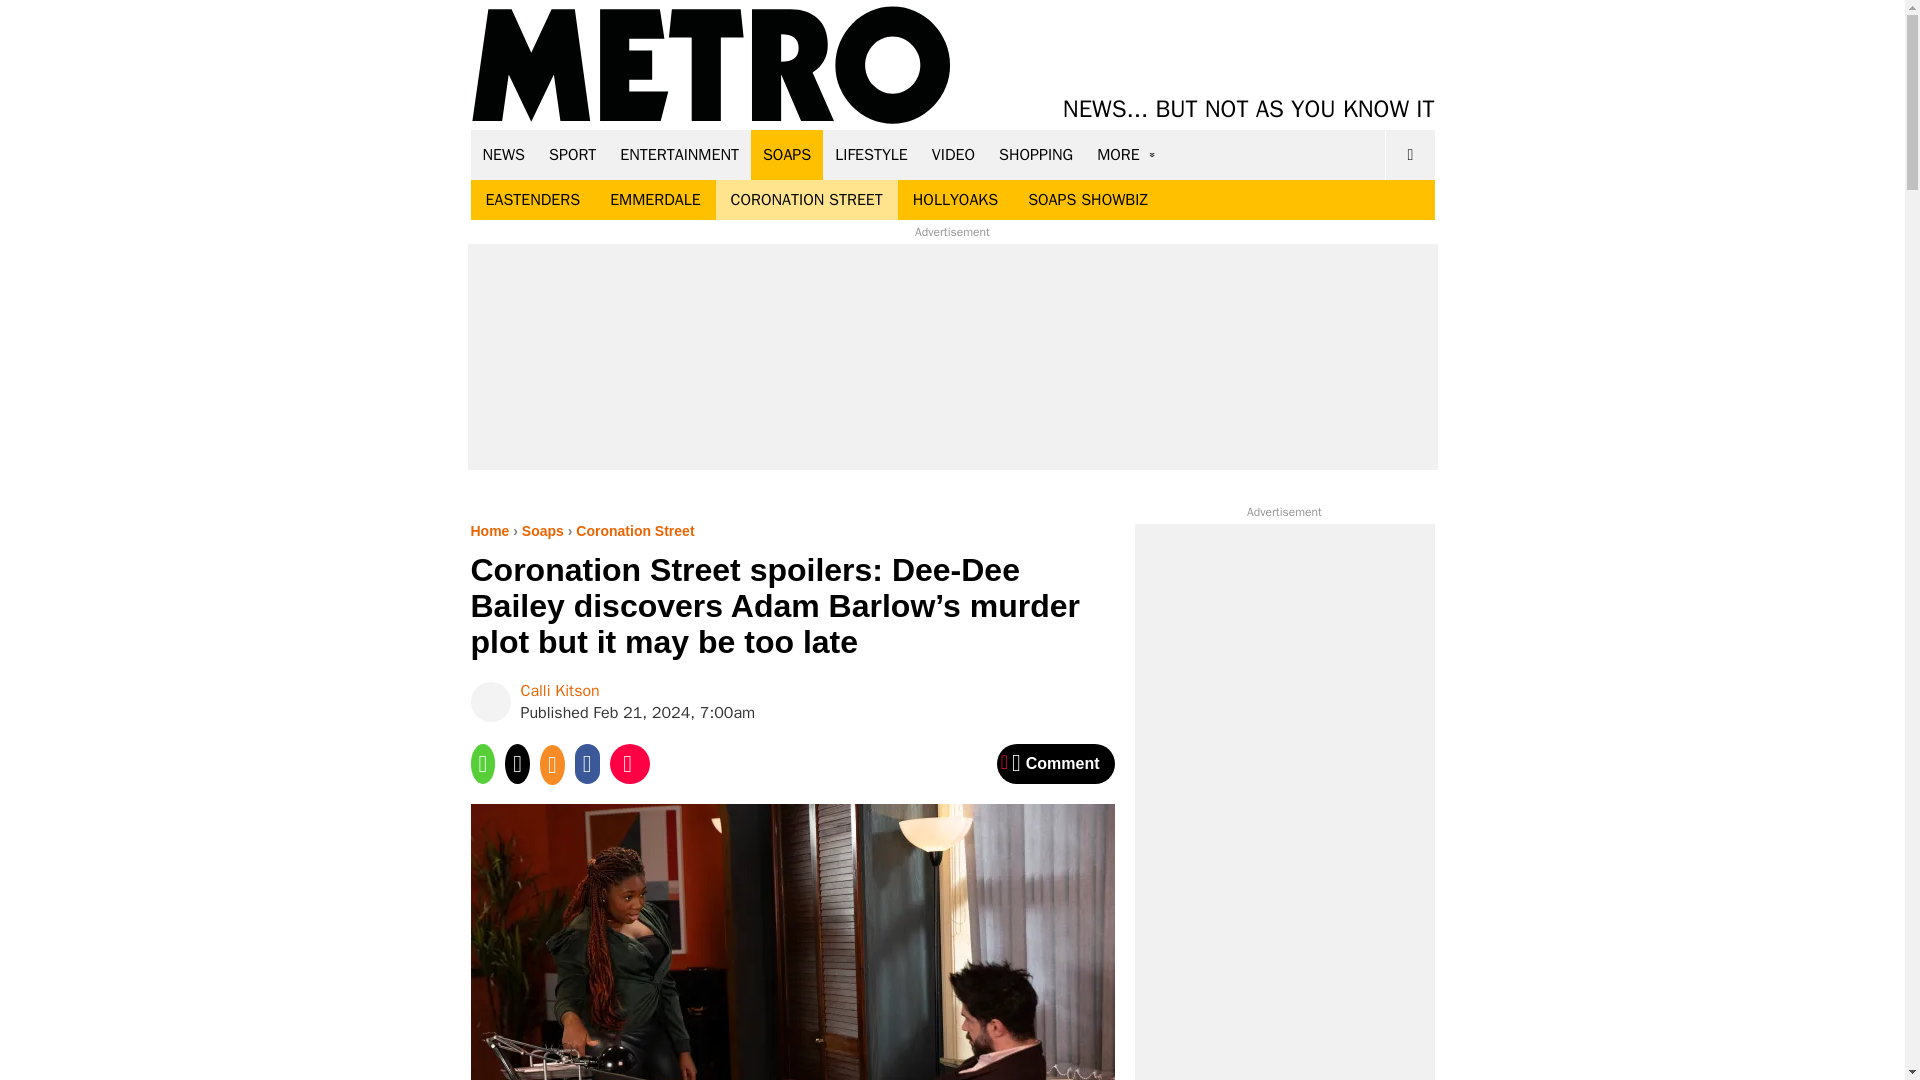 The height and width of the screenshot is (1080, 1920). Describe the element at coordinates (654, 200) in the screenshot. I see `EMMERDALE` at that location.